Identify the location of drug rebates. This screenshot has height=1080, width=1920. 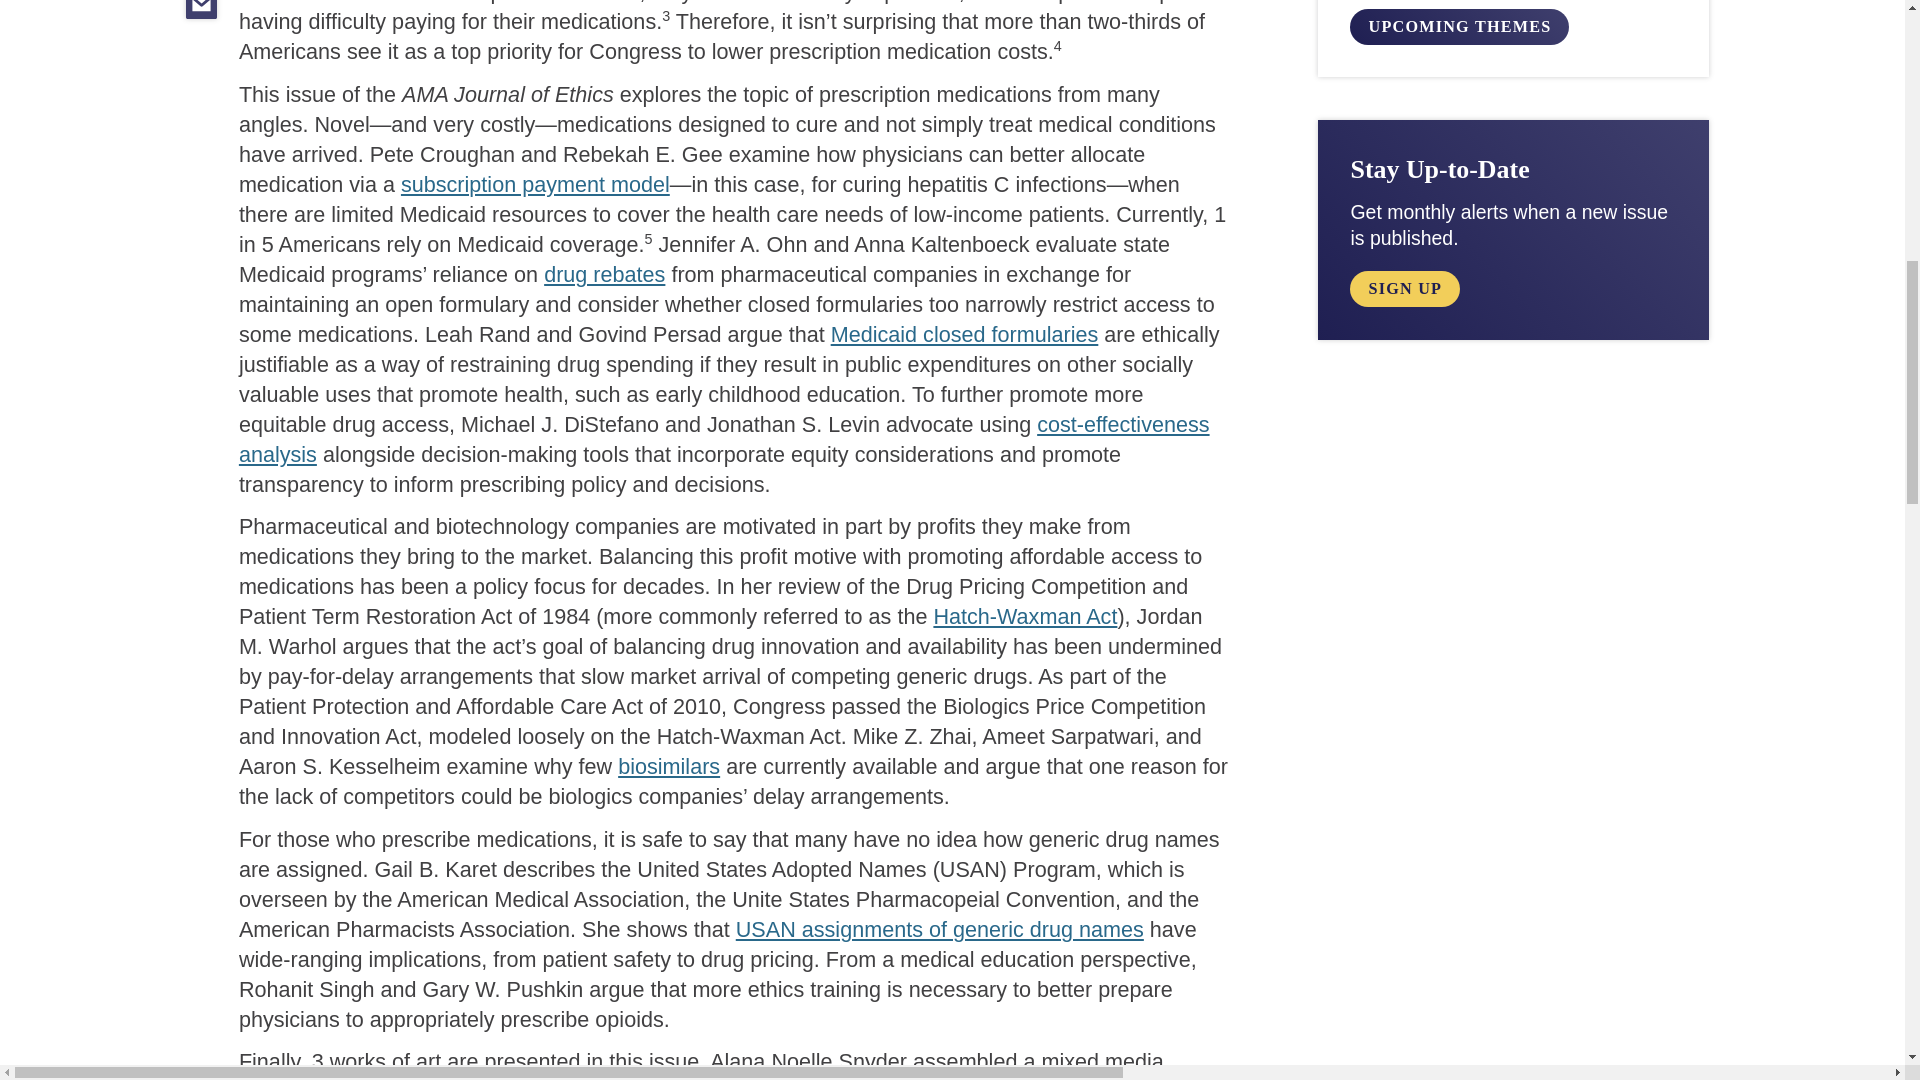
(604, 274).